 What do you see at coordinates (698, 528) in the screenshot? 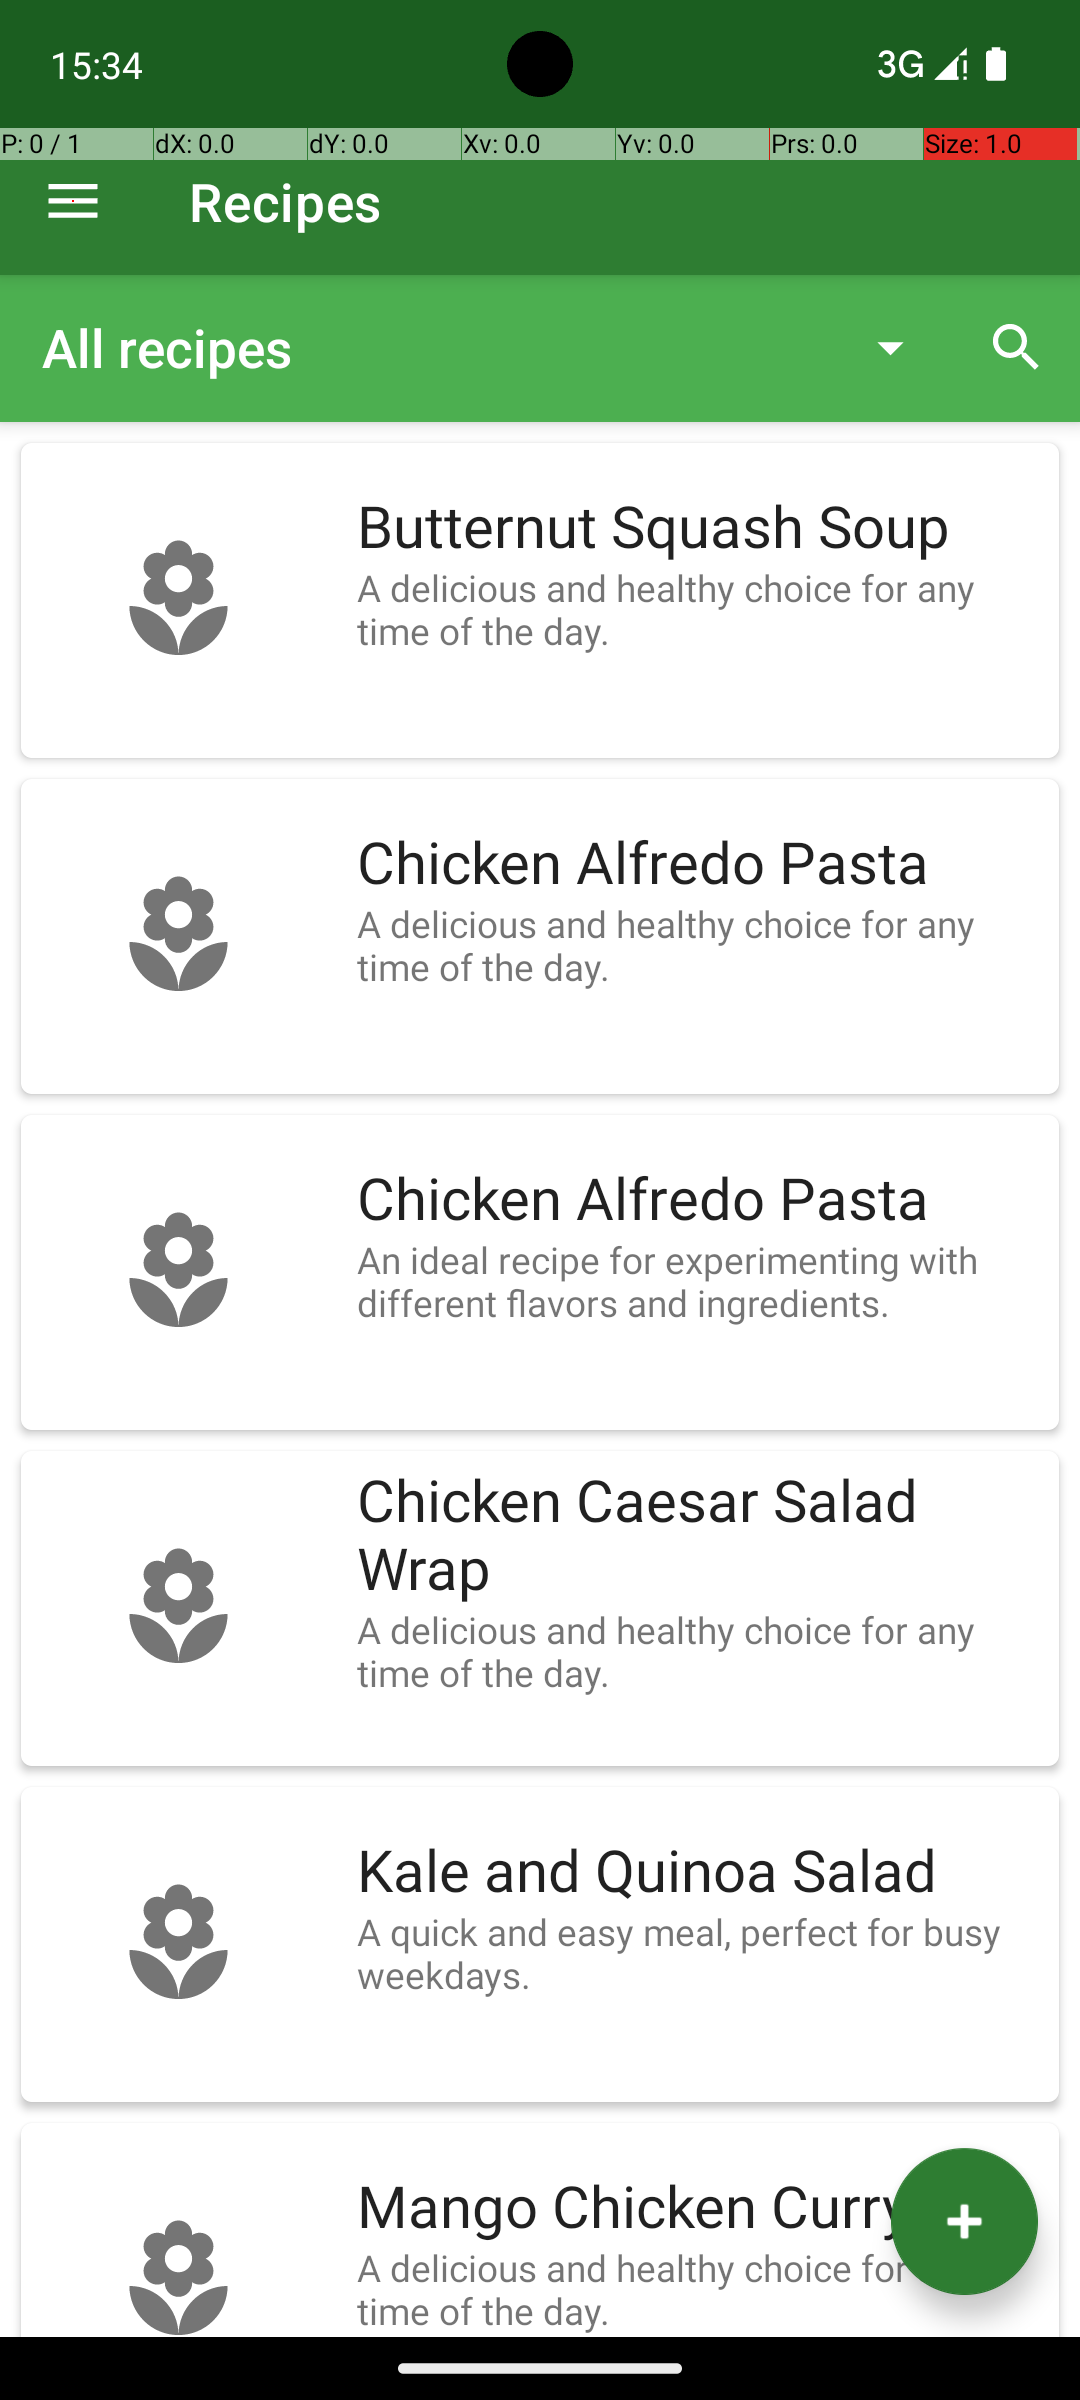
I see `Butternut Squash Soup` at bounding box center [698, 528].